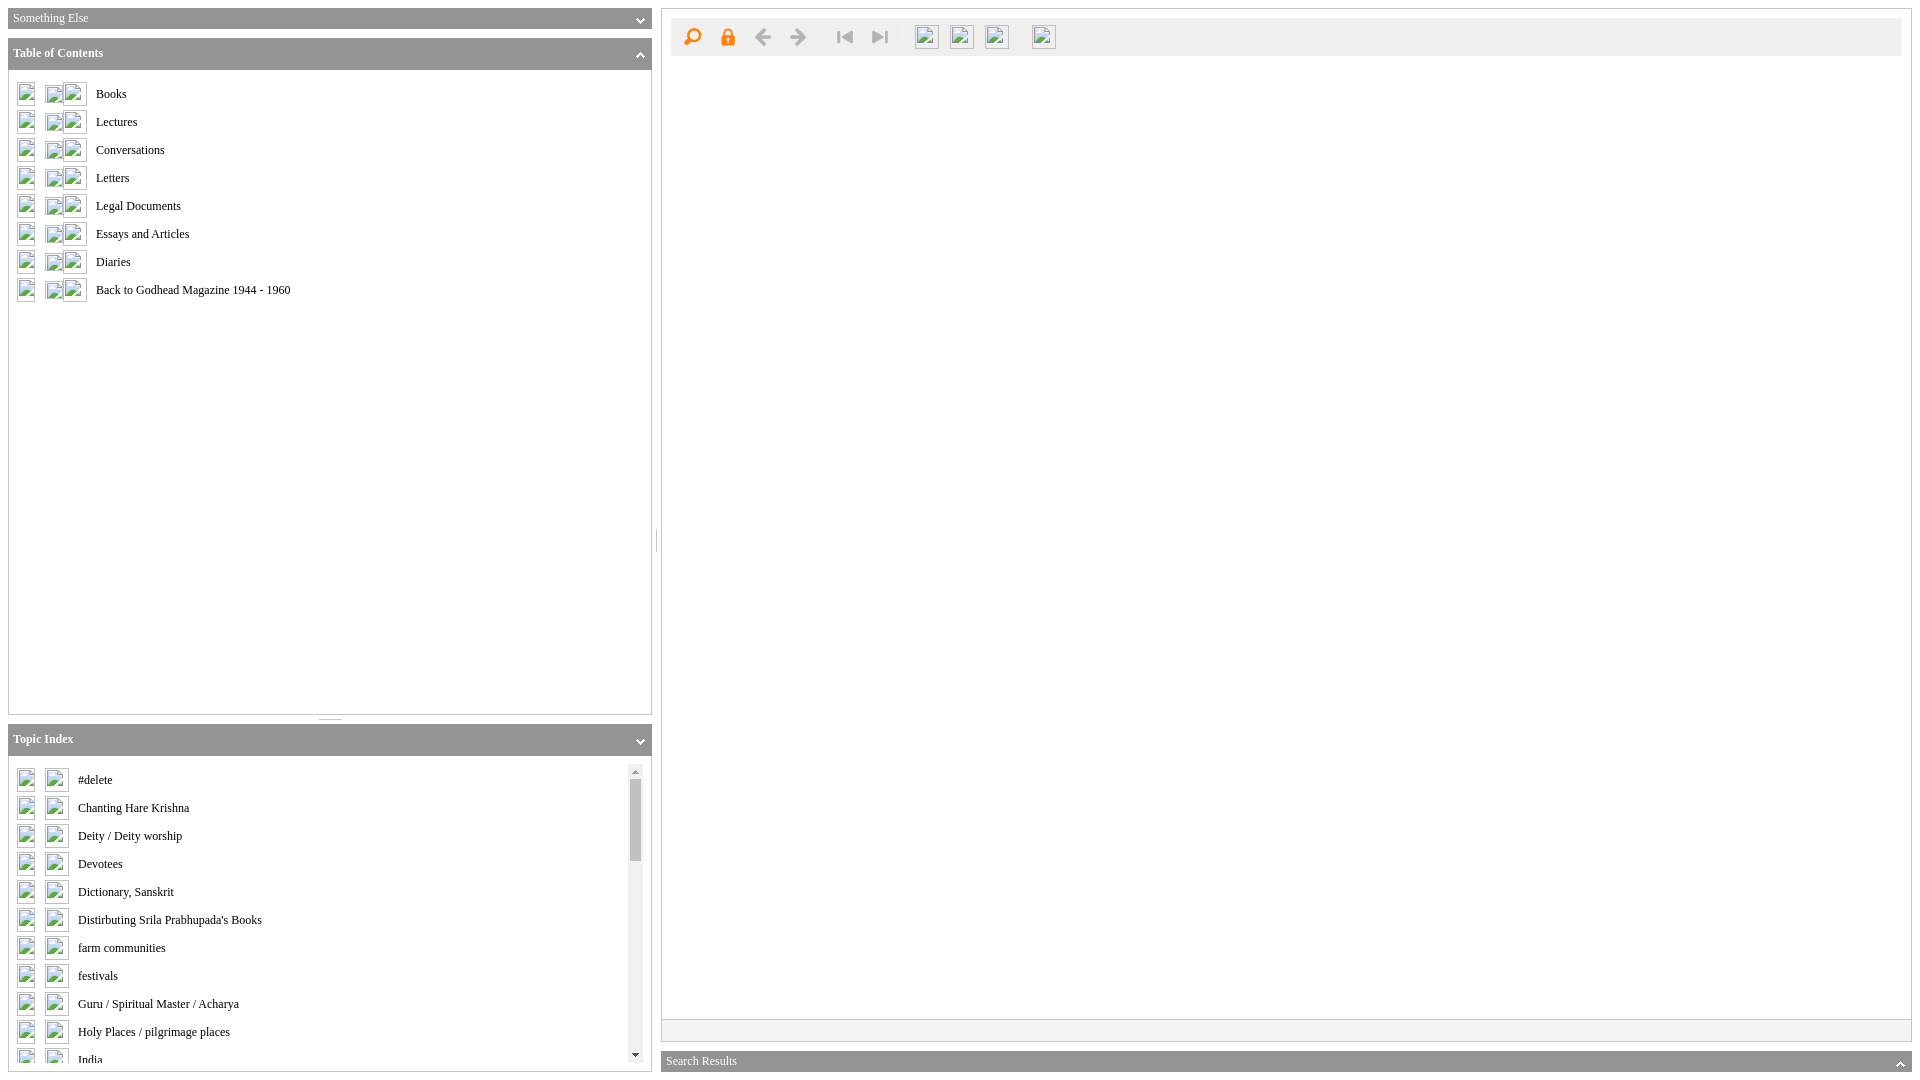 The width and height of the screenshot is (1920, 1080). What do you see at coordinates (962, 36) in the screenshot?
I see `Bookmark` at bounding box center [962, 36].